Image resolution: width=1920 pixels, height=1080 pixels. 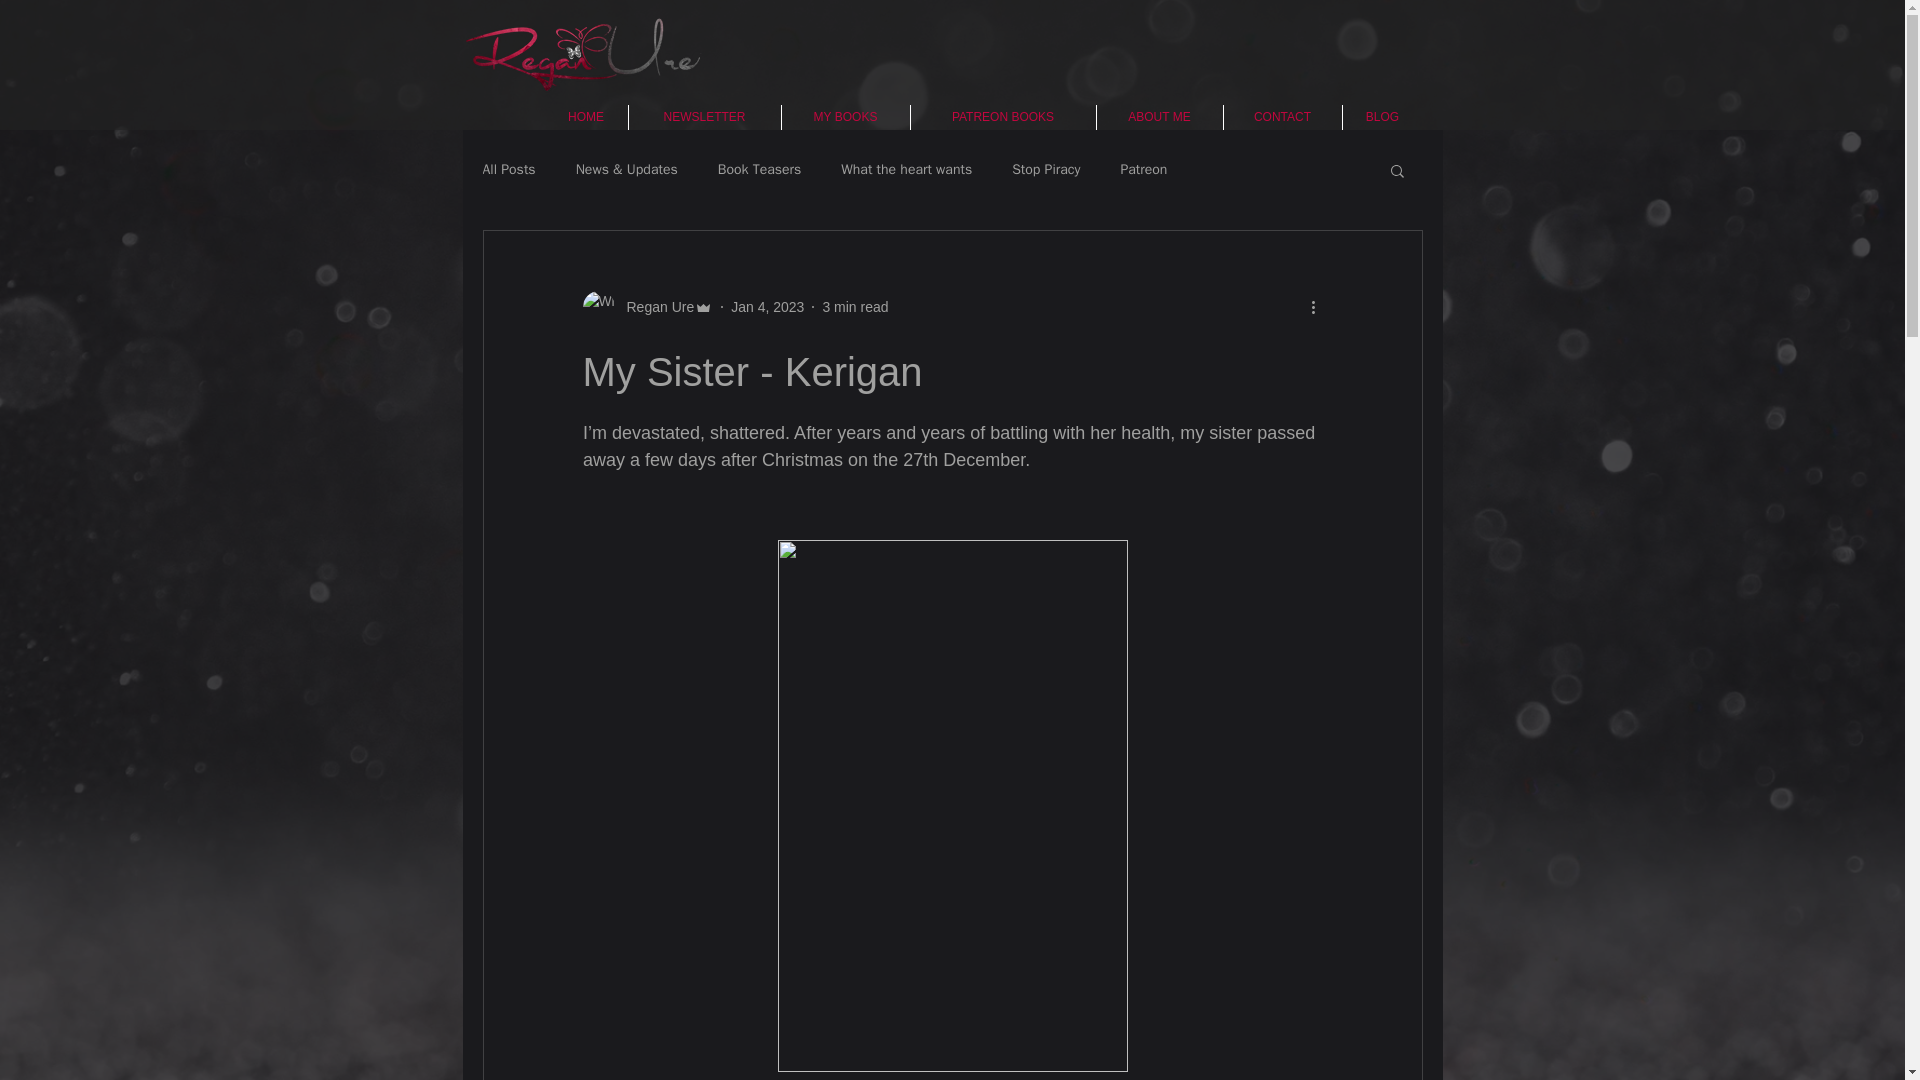 I want to click on NEWSLETTER, so click(x=703, y=116).